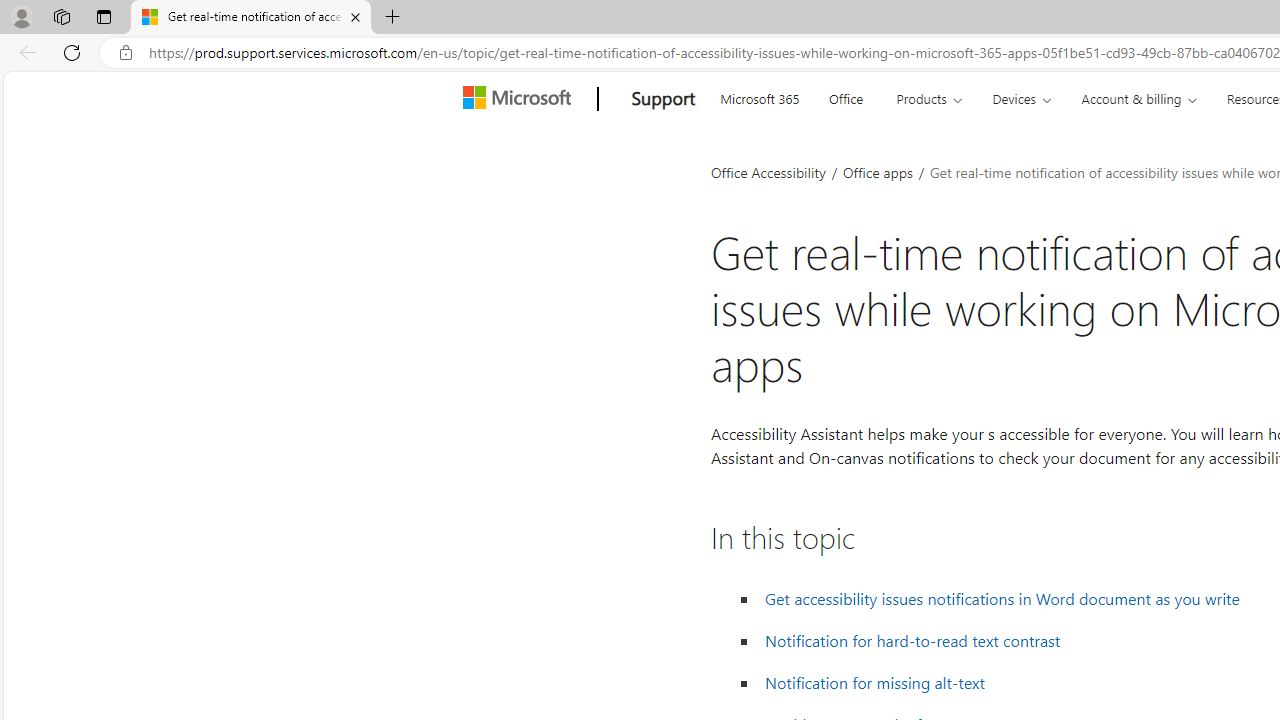 Image resolution: width=1280 pixels, height=720 pixels. What do you see at coordinates (663, 99) in the screenshot?
I see `Support` at bounding box center [663, 99].